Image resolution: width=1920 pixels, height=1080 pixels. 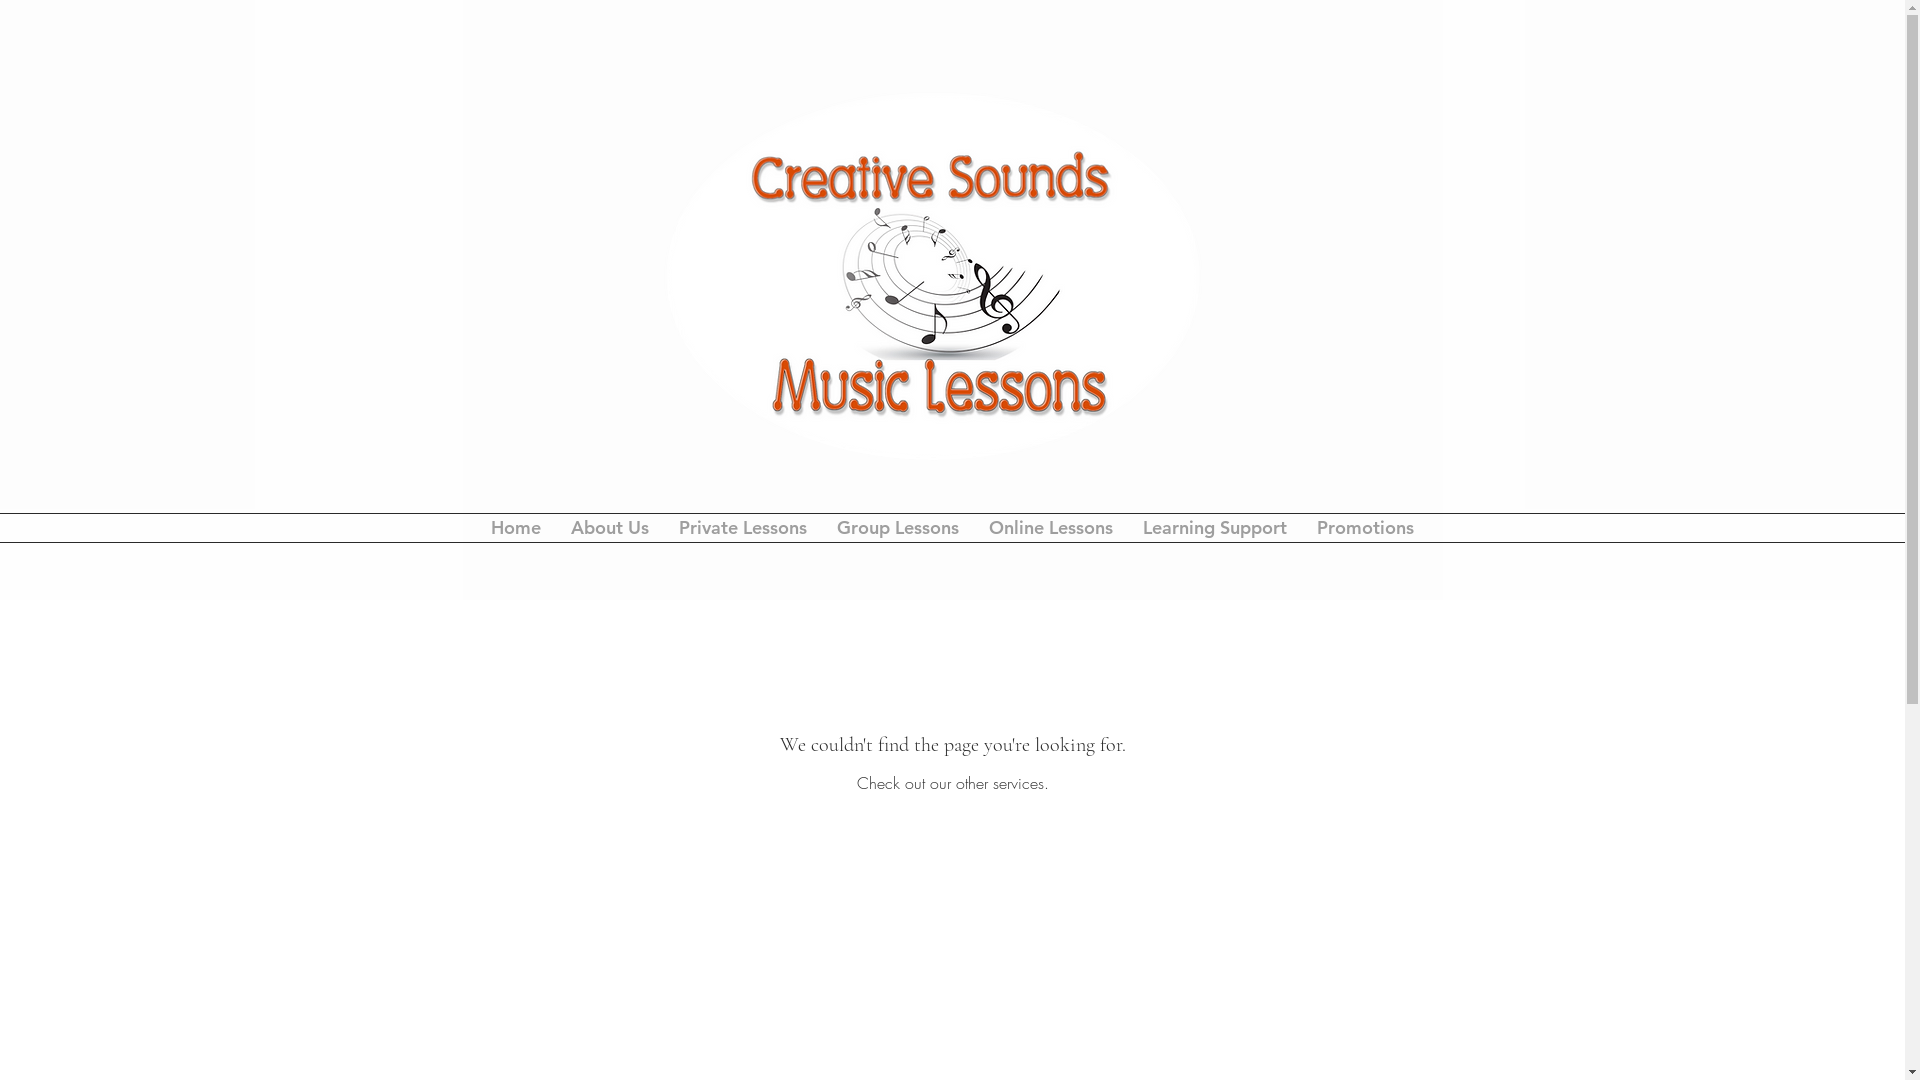 I want to click on Private Lessons, so click(x=743, y=528).